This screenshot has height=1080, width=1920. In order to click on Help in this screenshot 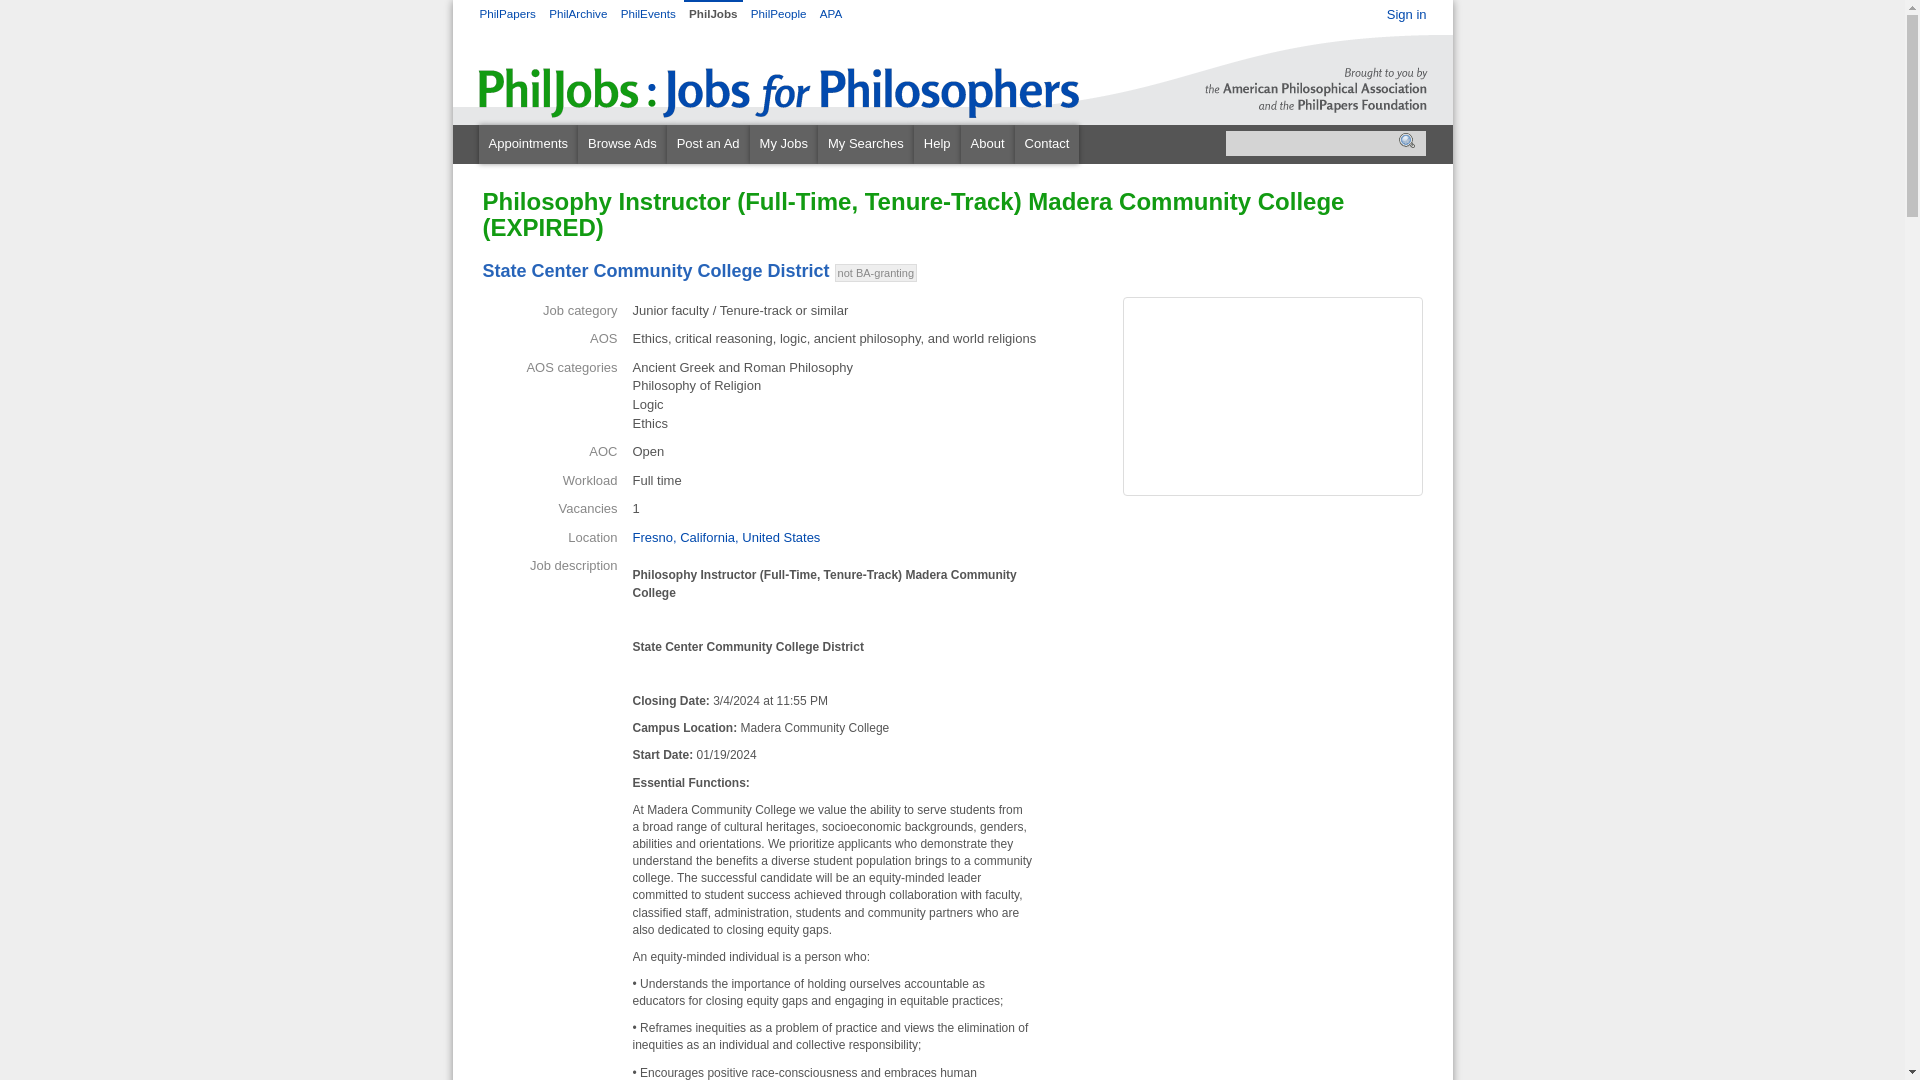, I will do `click(937, 144)`.